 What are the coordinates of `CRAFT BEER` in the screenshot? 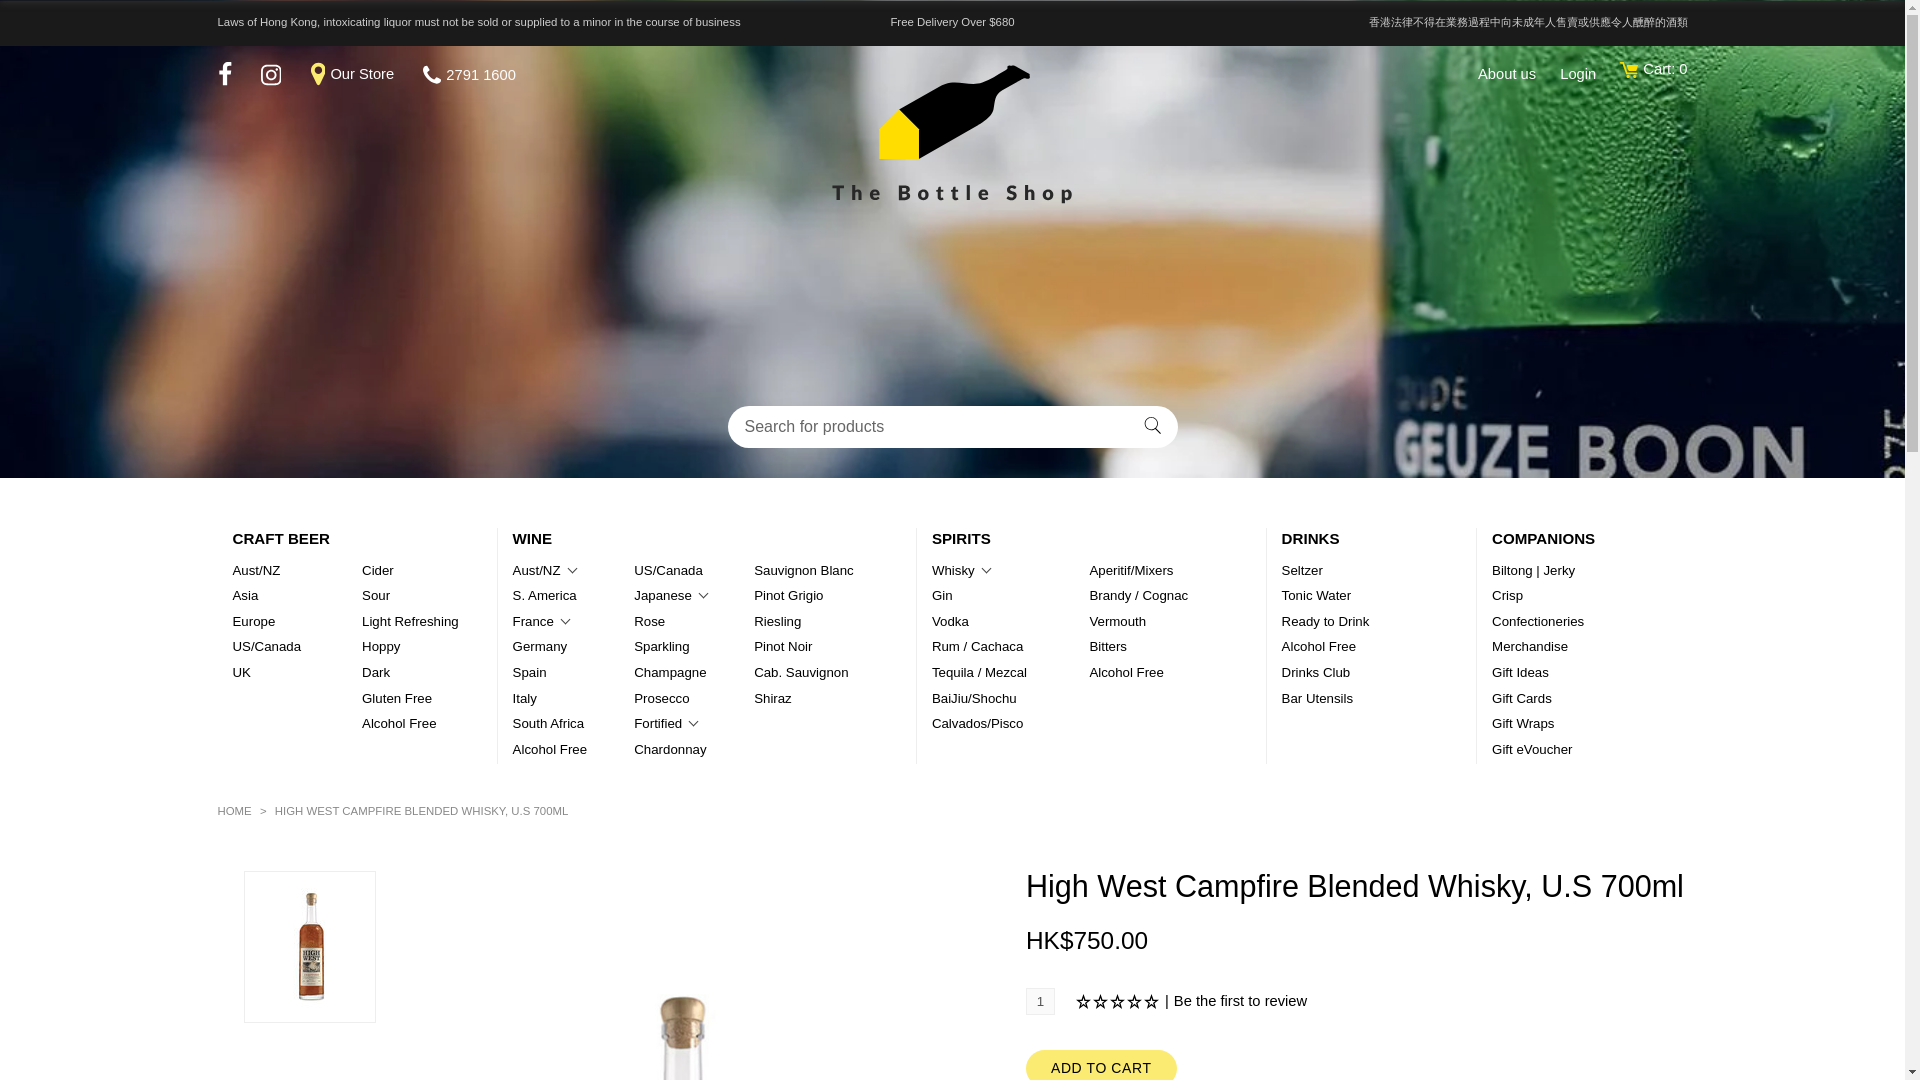 It's located at (280, 538).